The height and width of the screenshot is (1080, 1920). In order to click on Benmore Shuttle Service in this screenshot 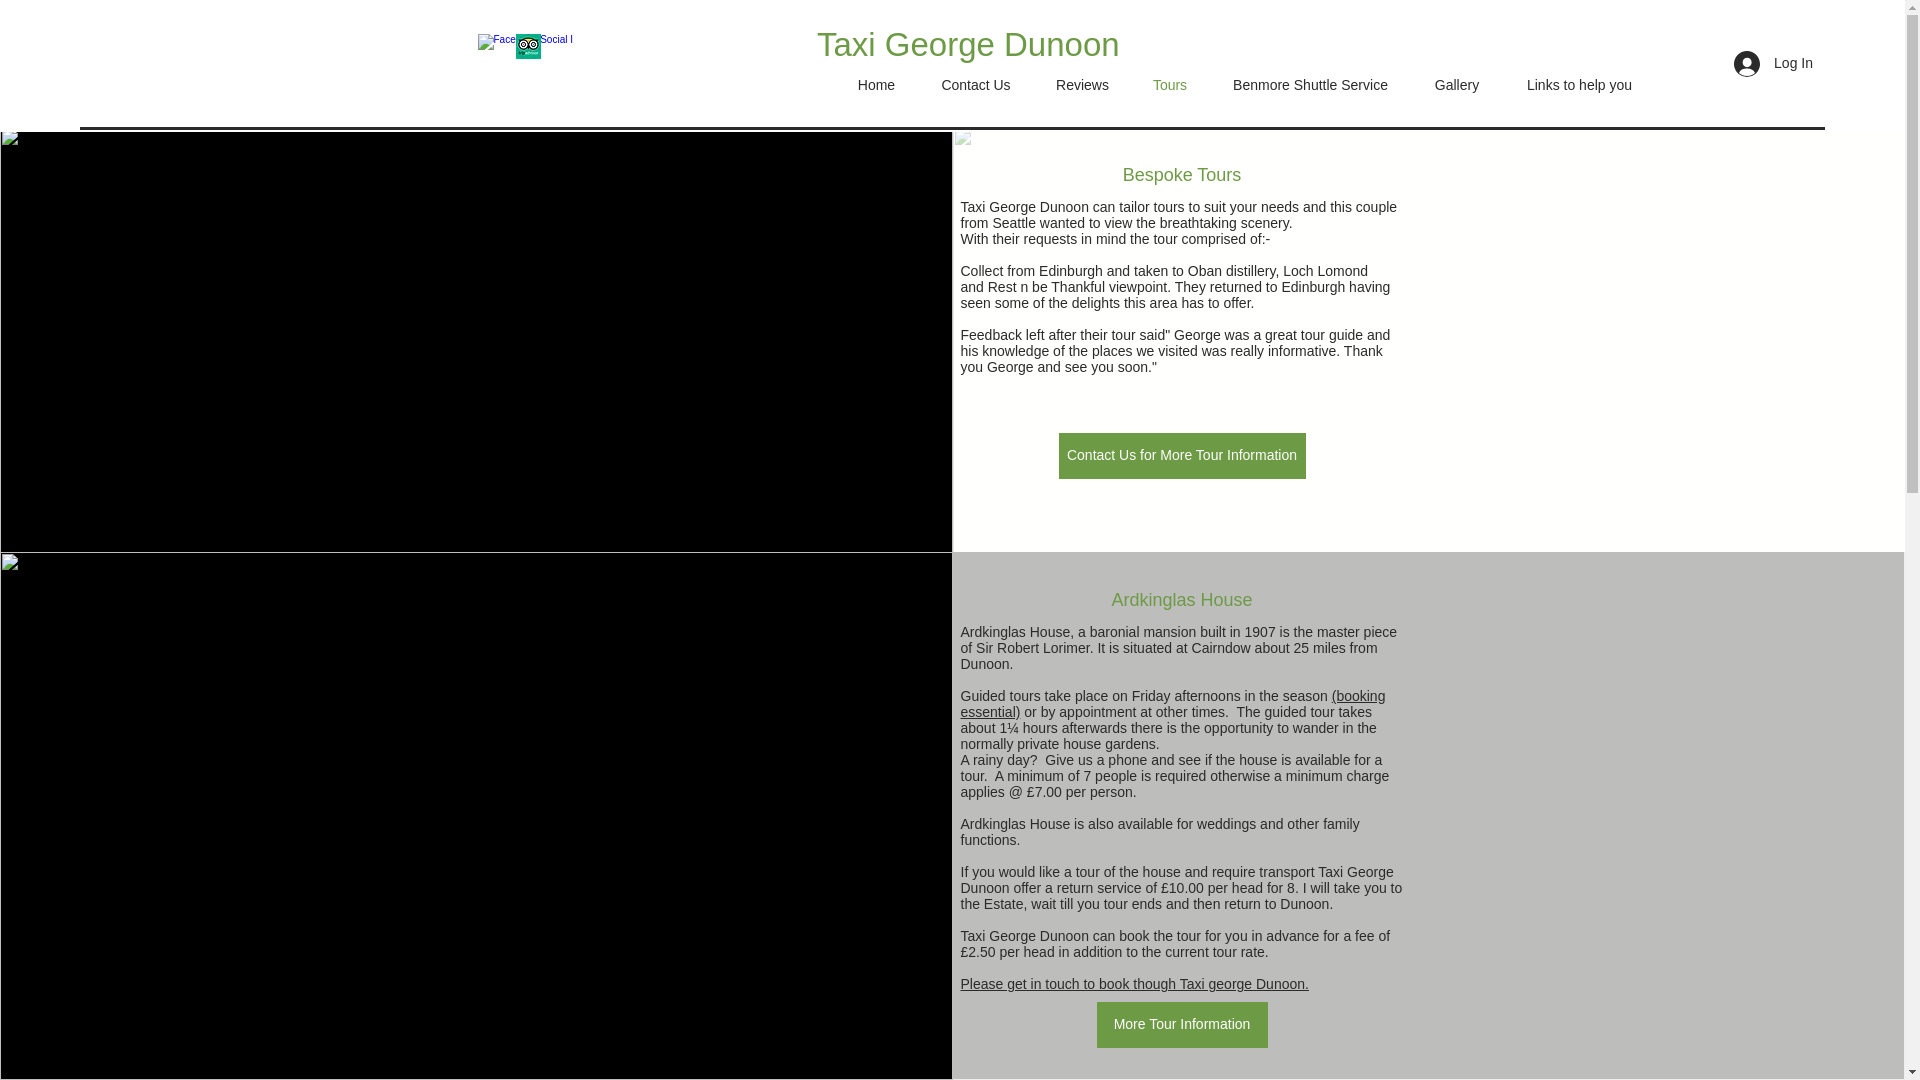, I will do `click(1310, 85)`.